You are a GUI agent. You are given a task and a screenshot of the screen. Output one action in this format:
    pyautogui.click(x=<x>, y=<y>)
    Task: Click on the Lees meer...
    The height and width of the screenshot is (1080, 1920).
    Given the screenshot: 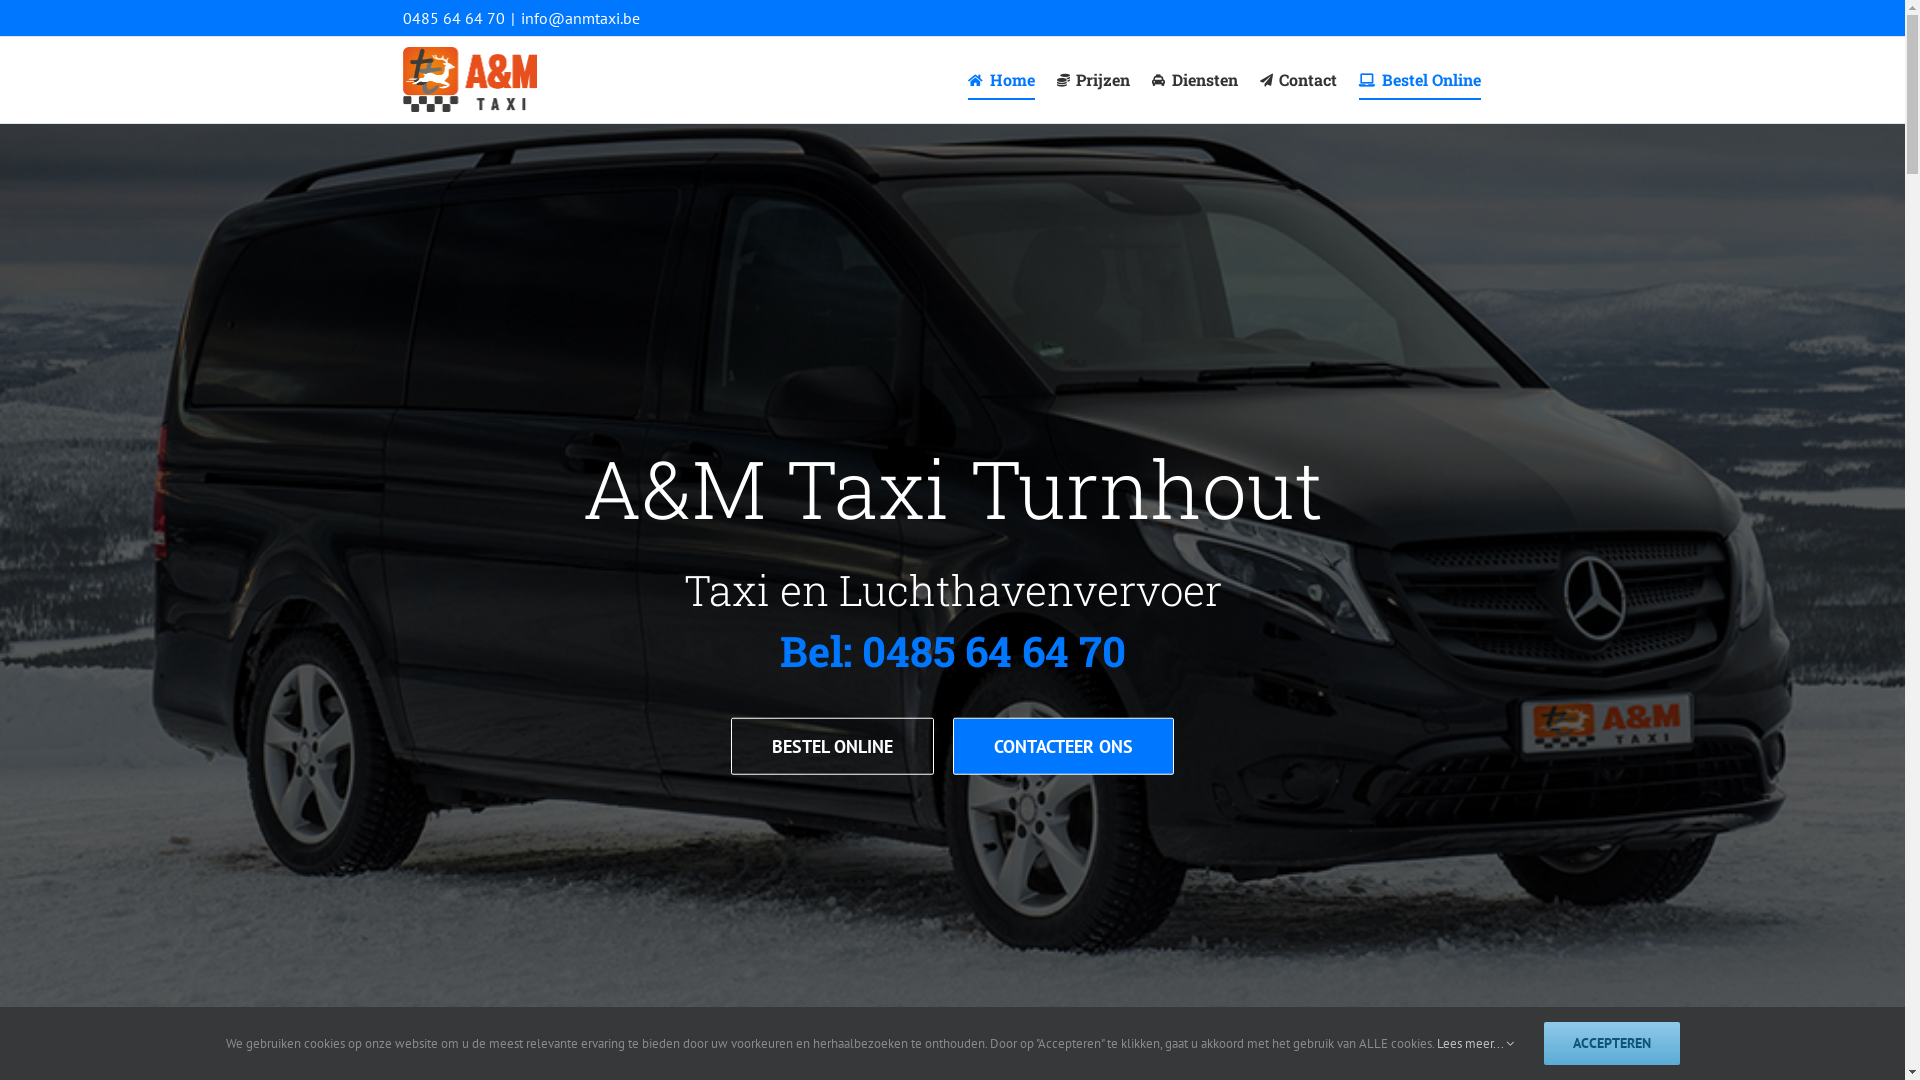 What is the action you would take?
    pyautogui.click(x=1474, y=1044)
    